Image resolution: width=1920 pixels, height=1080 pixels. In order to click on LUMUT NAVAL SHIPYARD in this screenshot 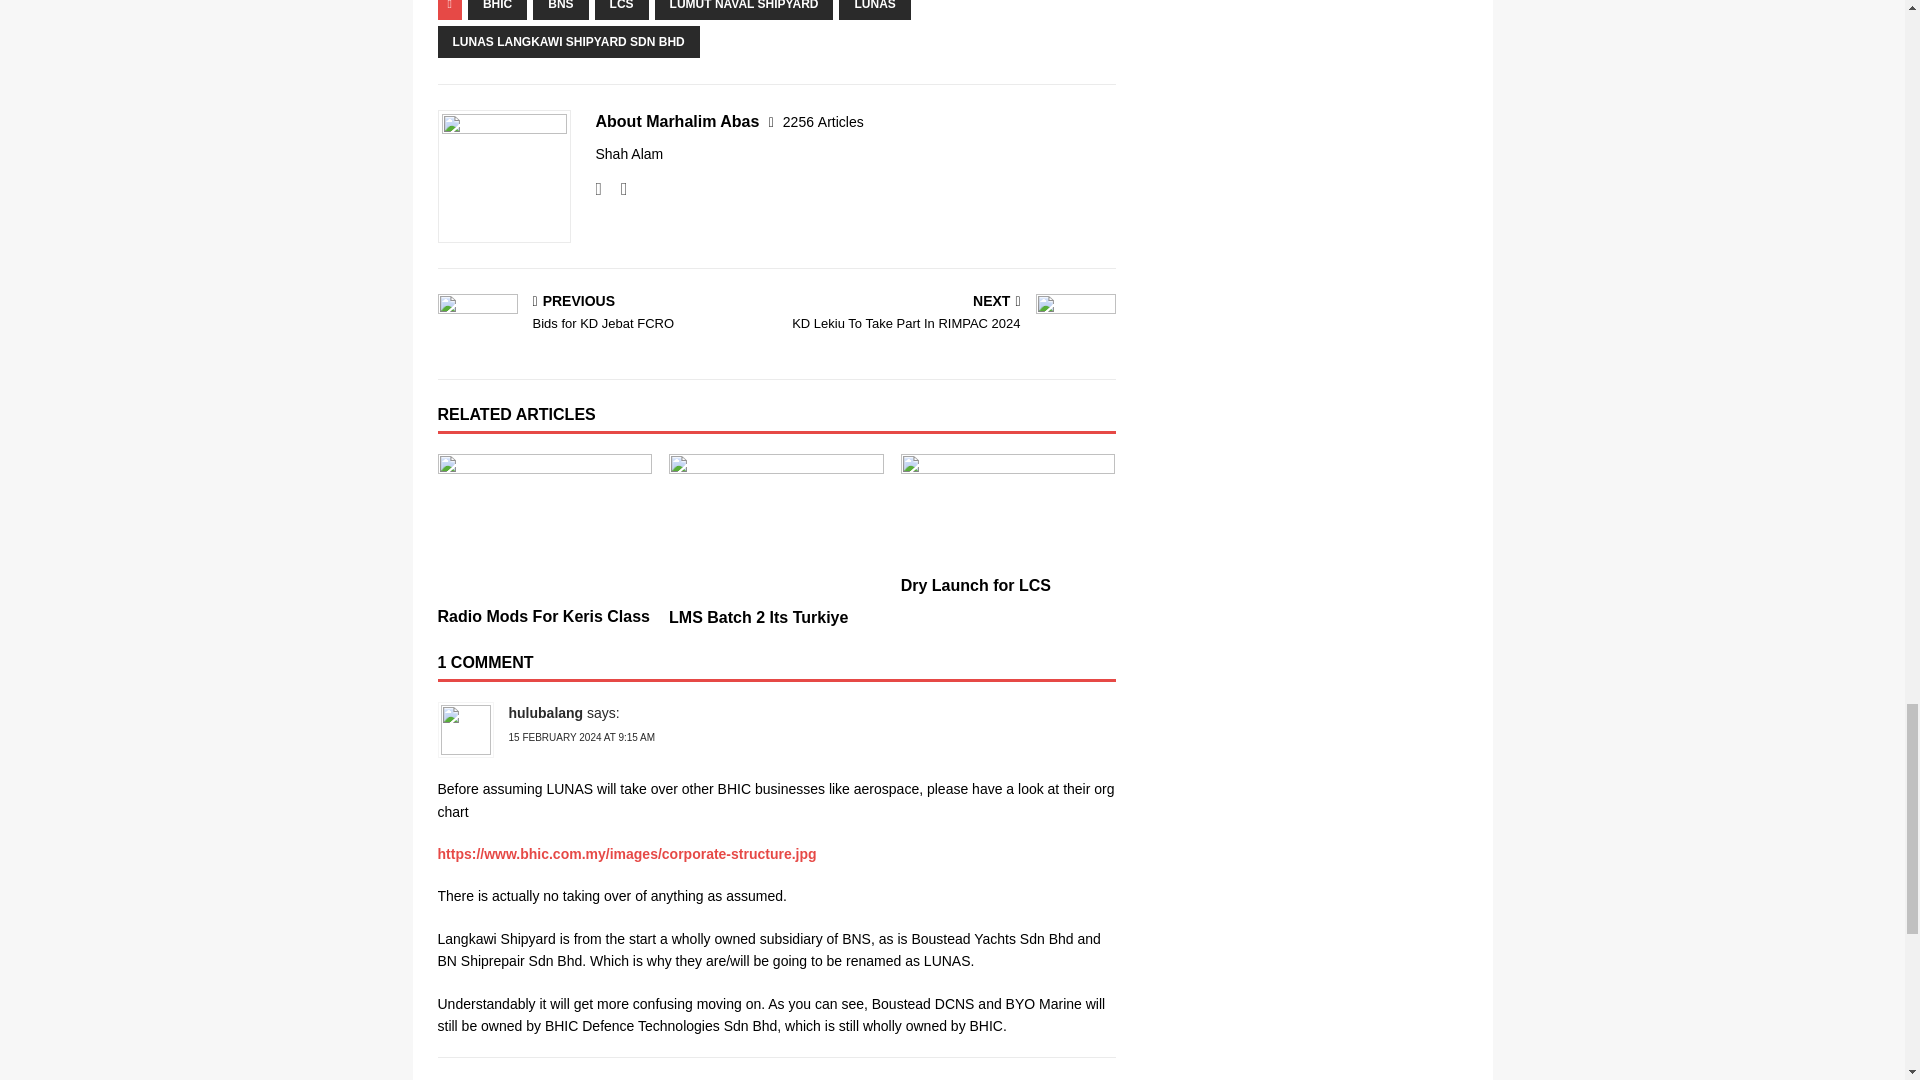, I will do `click(950, 314)`.